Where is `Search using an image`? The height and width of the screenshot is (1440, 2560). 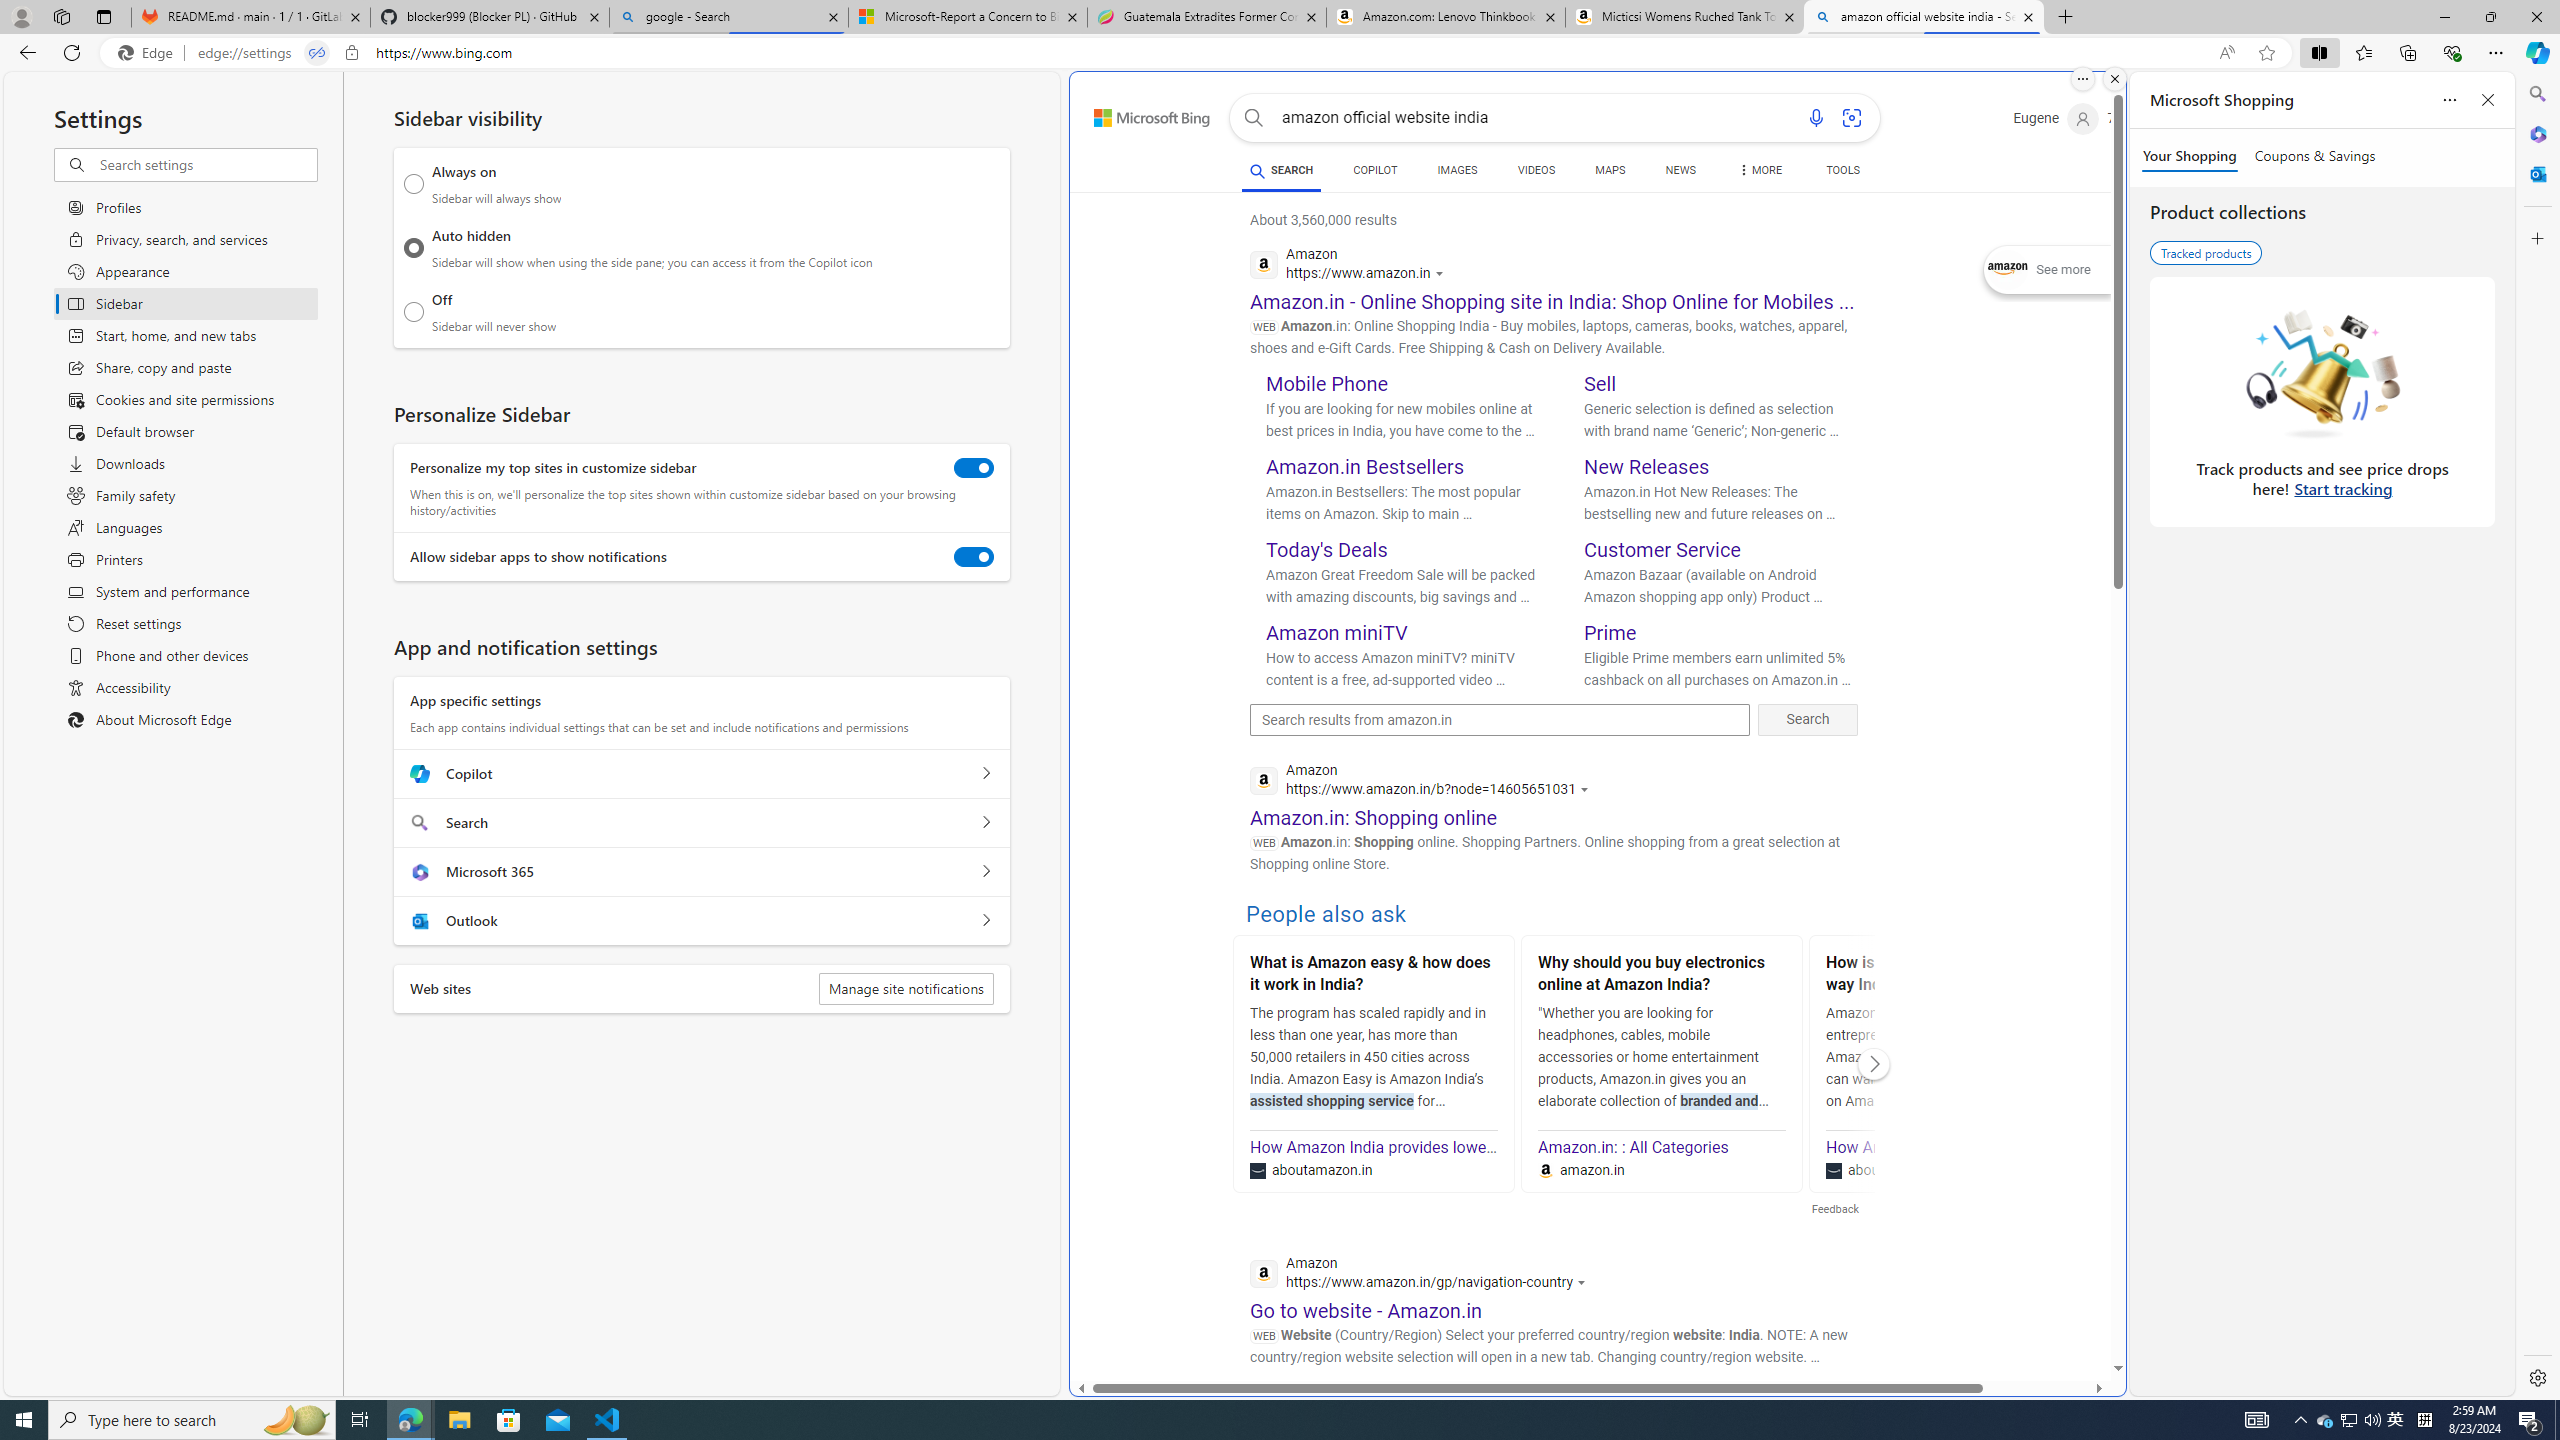 Search using an image is located at coordinates (1850, 118).